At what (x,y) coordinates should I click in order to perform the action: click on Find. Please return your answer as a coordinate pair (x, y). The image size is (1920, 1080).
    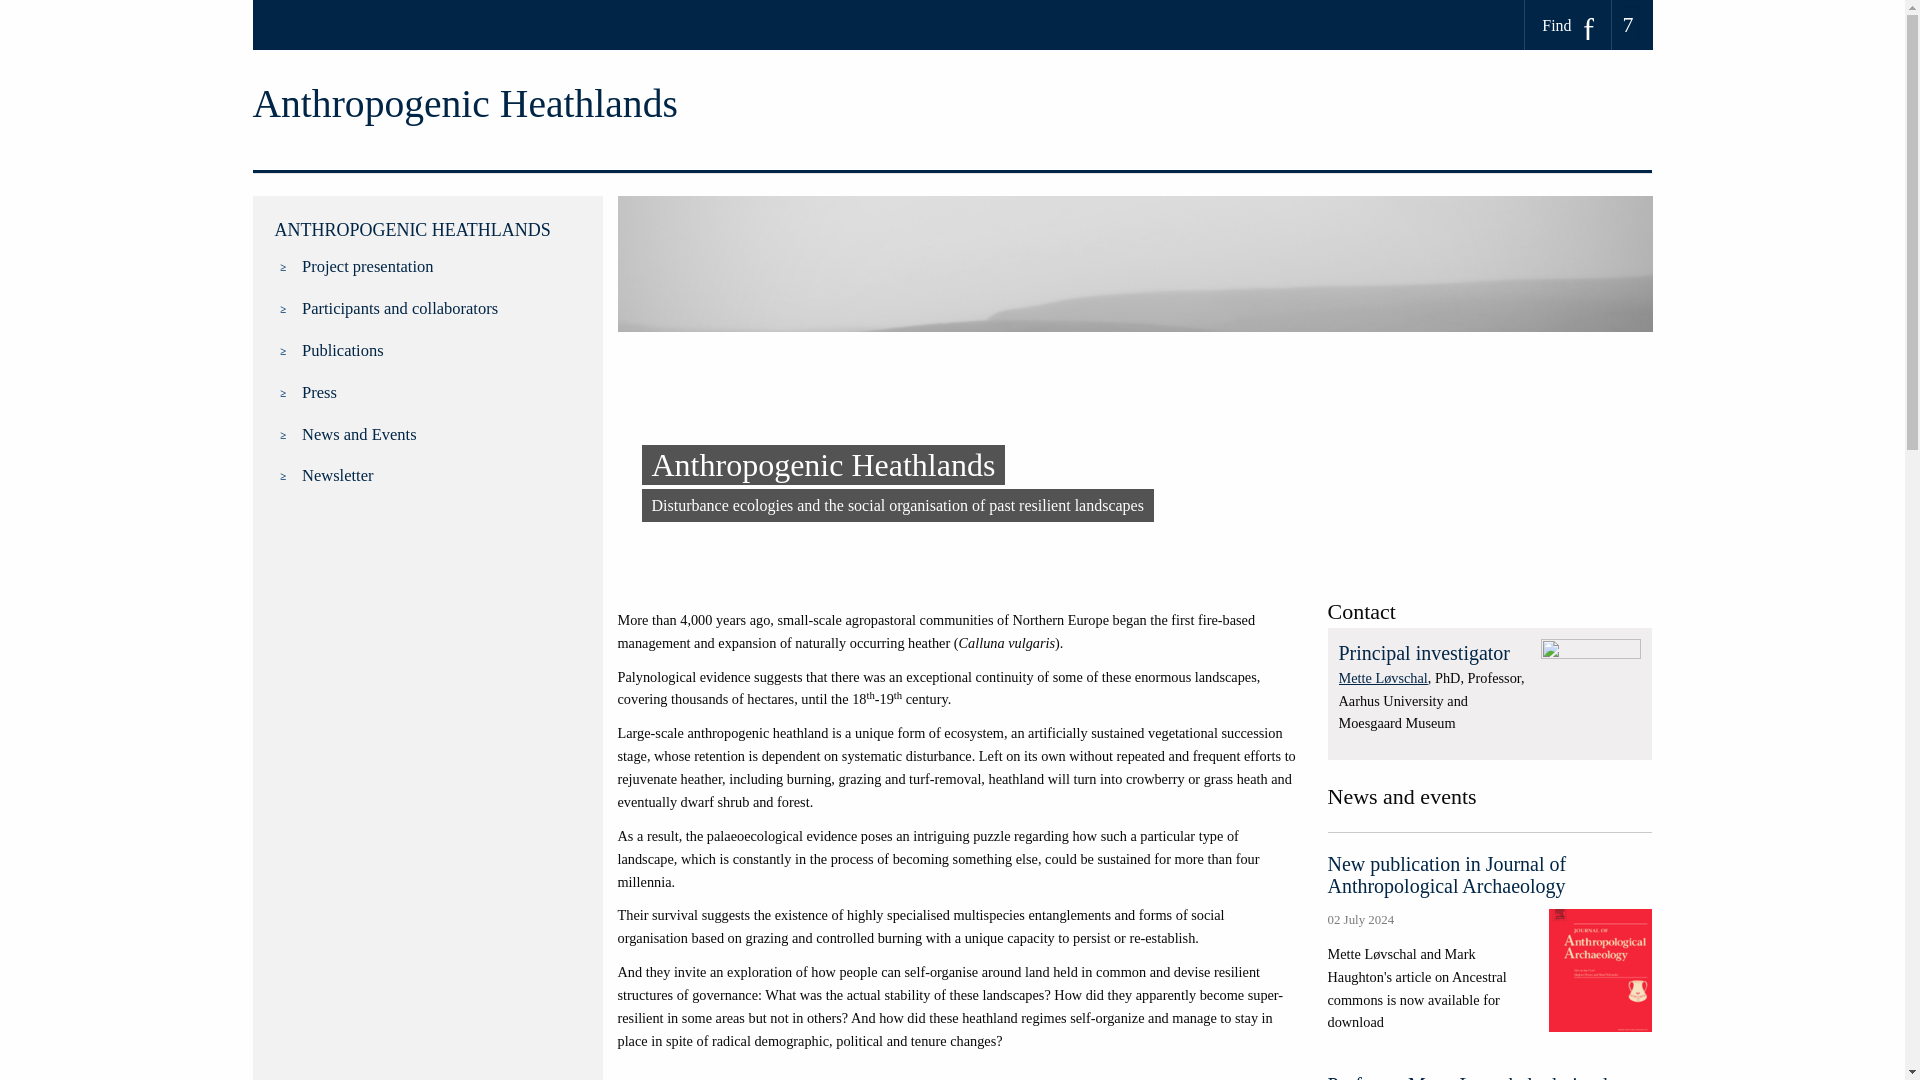
    Looking at the image, I should click on (1568, 25).